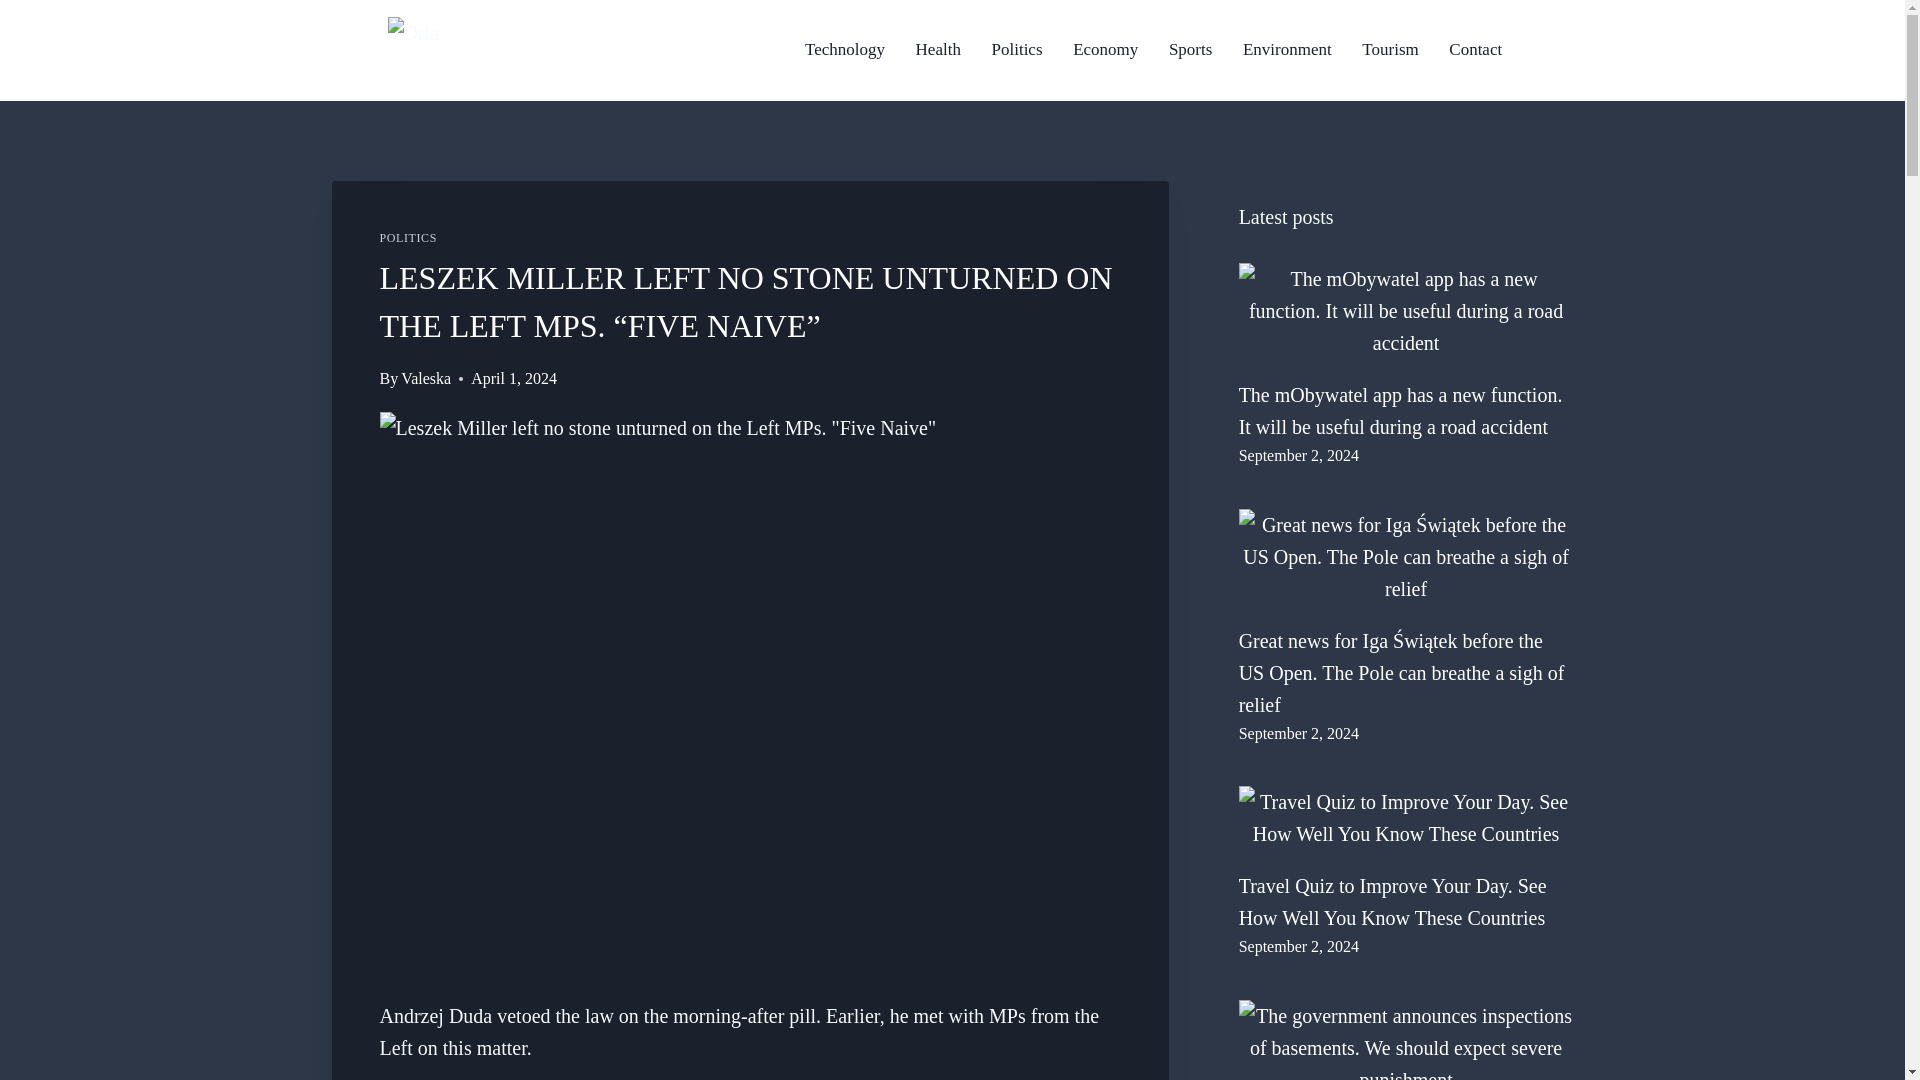 Image resolution: width=1920 pixels, height=1080 pixels. Describe the element at coordinates (1298, 946) in the screenshot. I see `2:26 am` at that location.